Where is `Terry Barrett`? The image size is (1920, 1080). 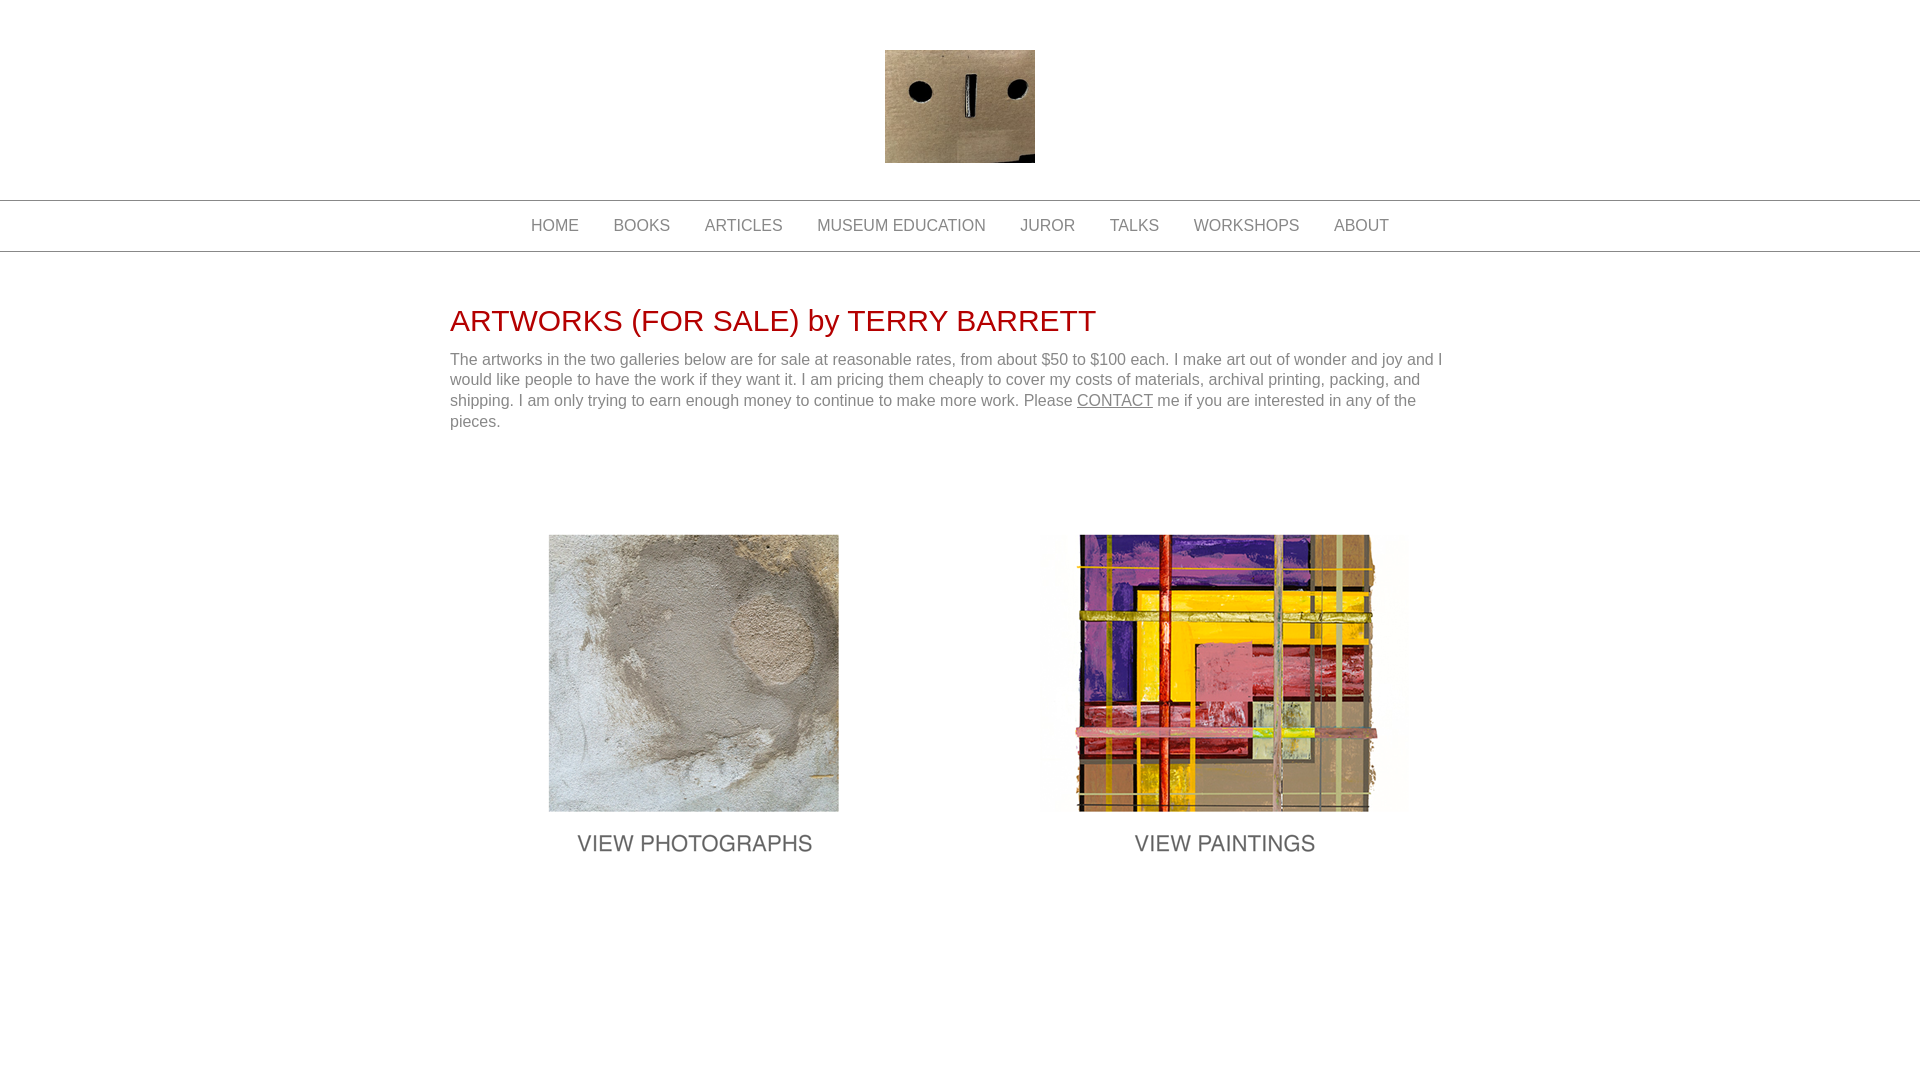
Terry Barrett is located at coordinates (960, 124).